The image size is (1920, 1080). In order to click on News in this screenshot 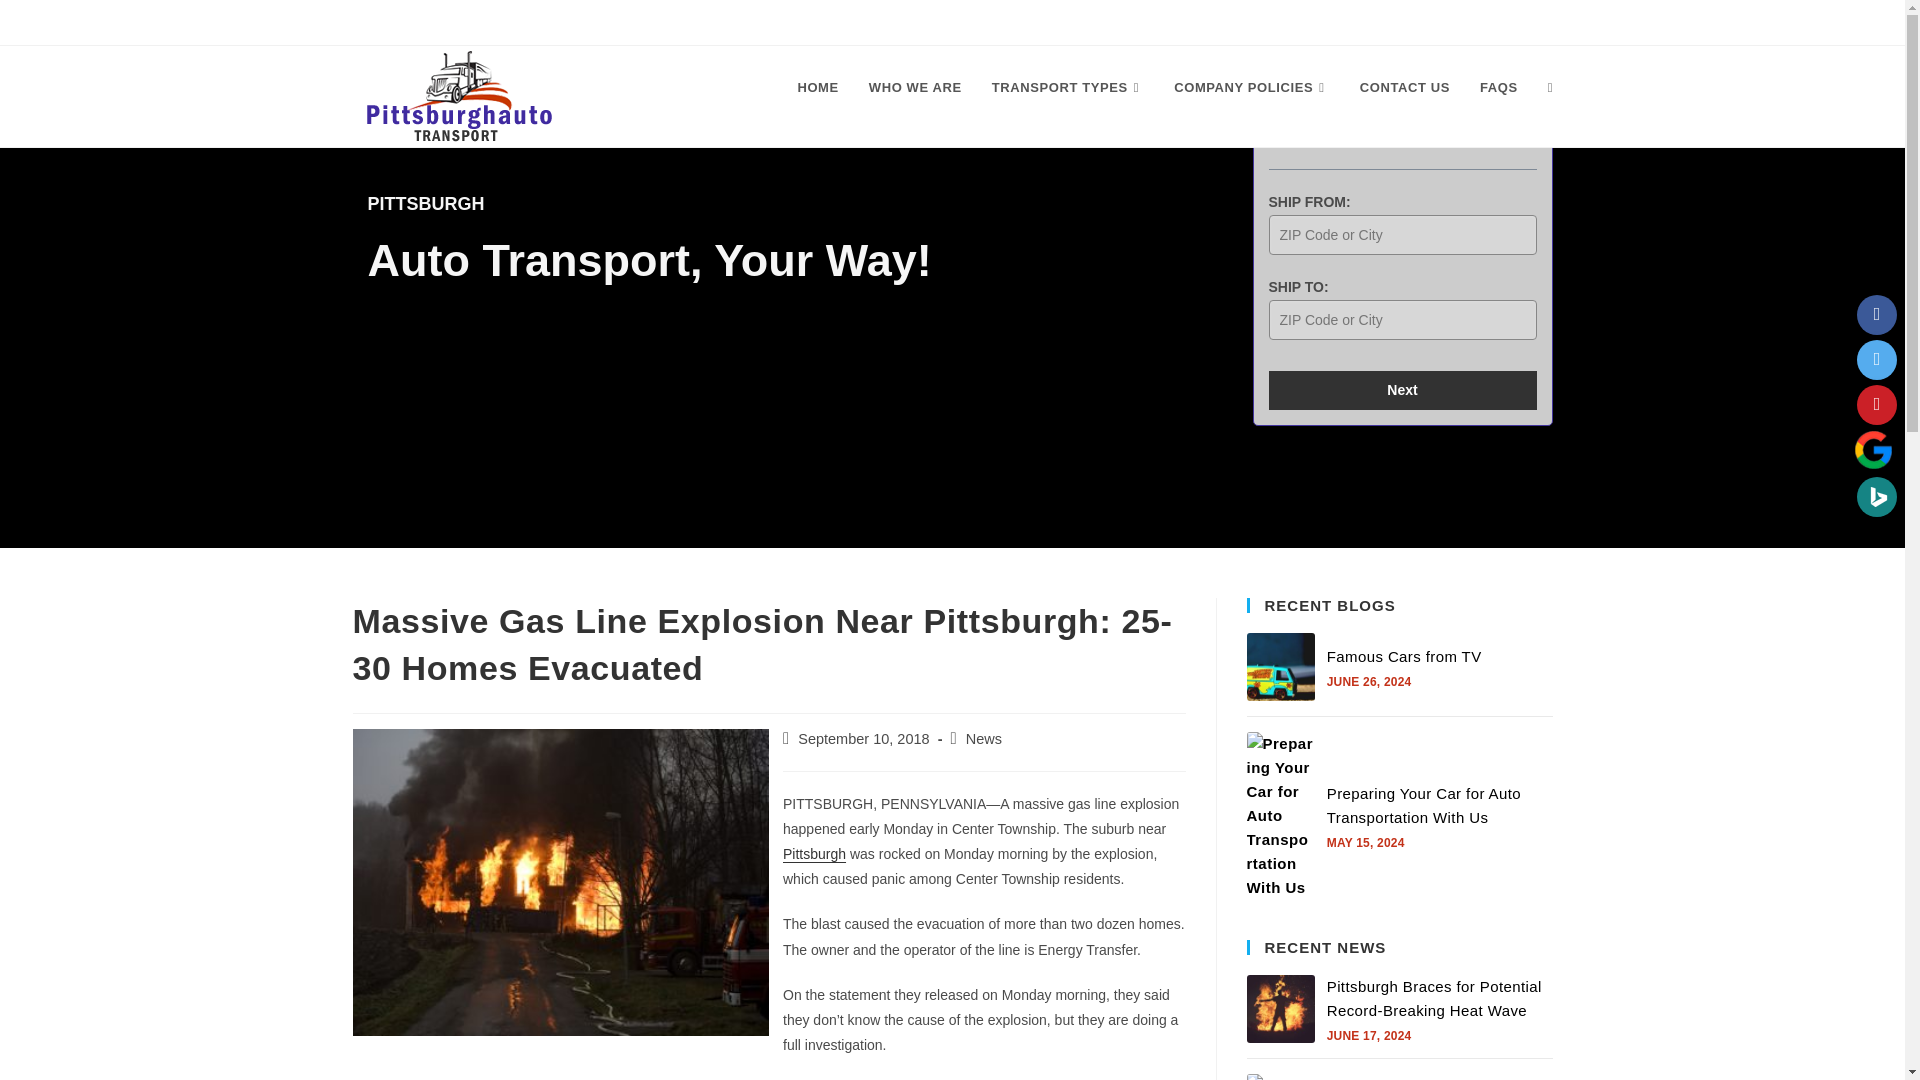, I will do `click(984, 739)`.